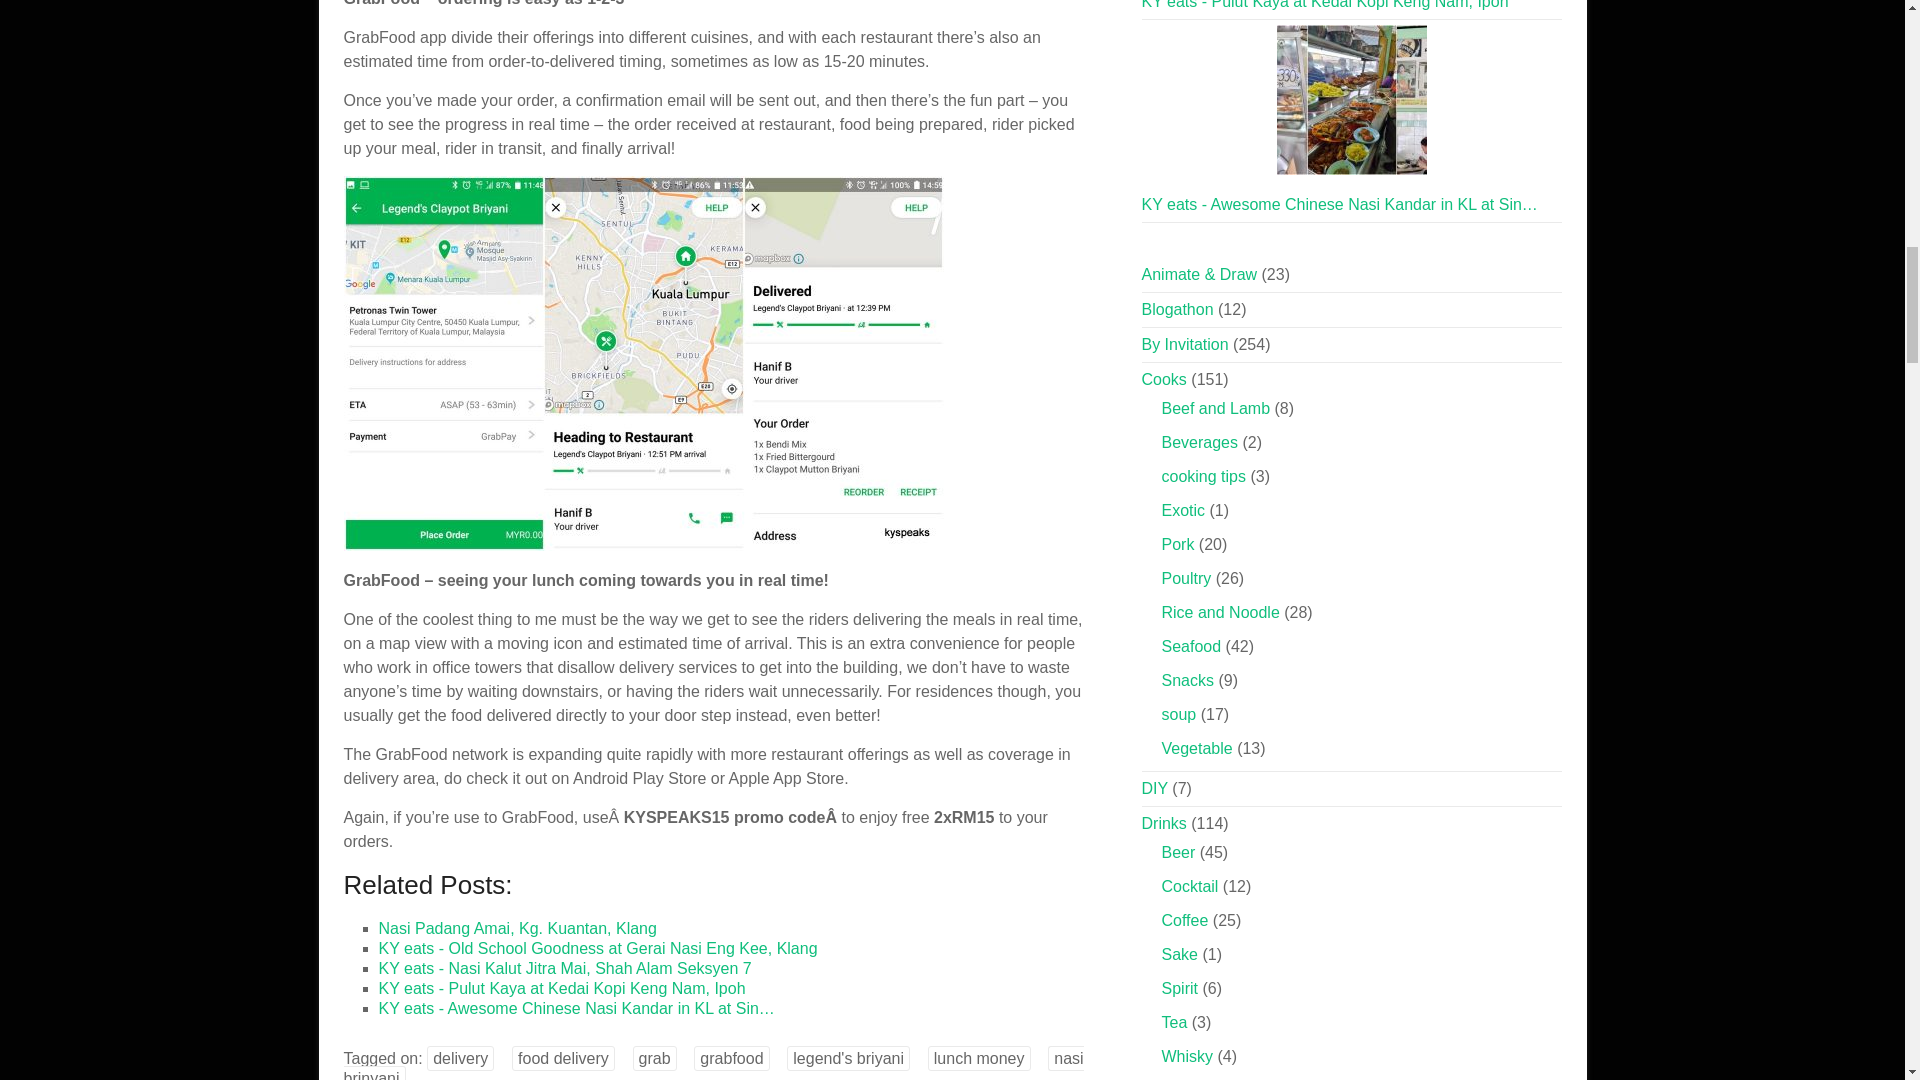 Image resolution: width=1920 pixels, height=1080 pixels. I want to click on nasi brinyani, so click(714, 1063).